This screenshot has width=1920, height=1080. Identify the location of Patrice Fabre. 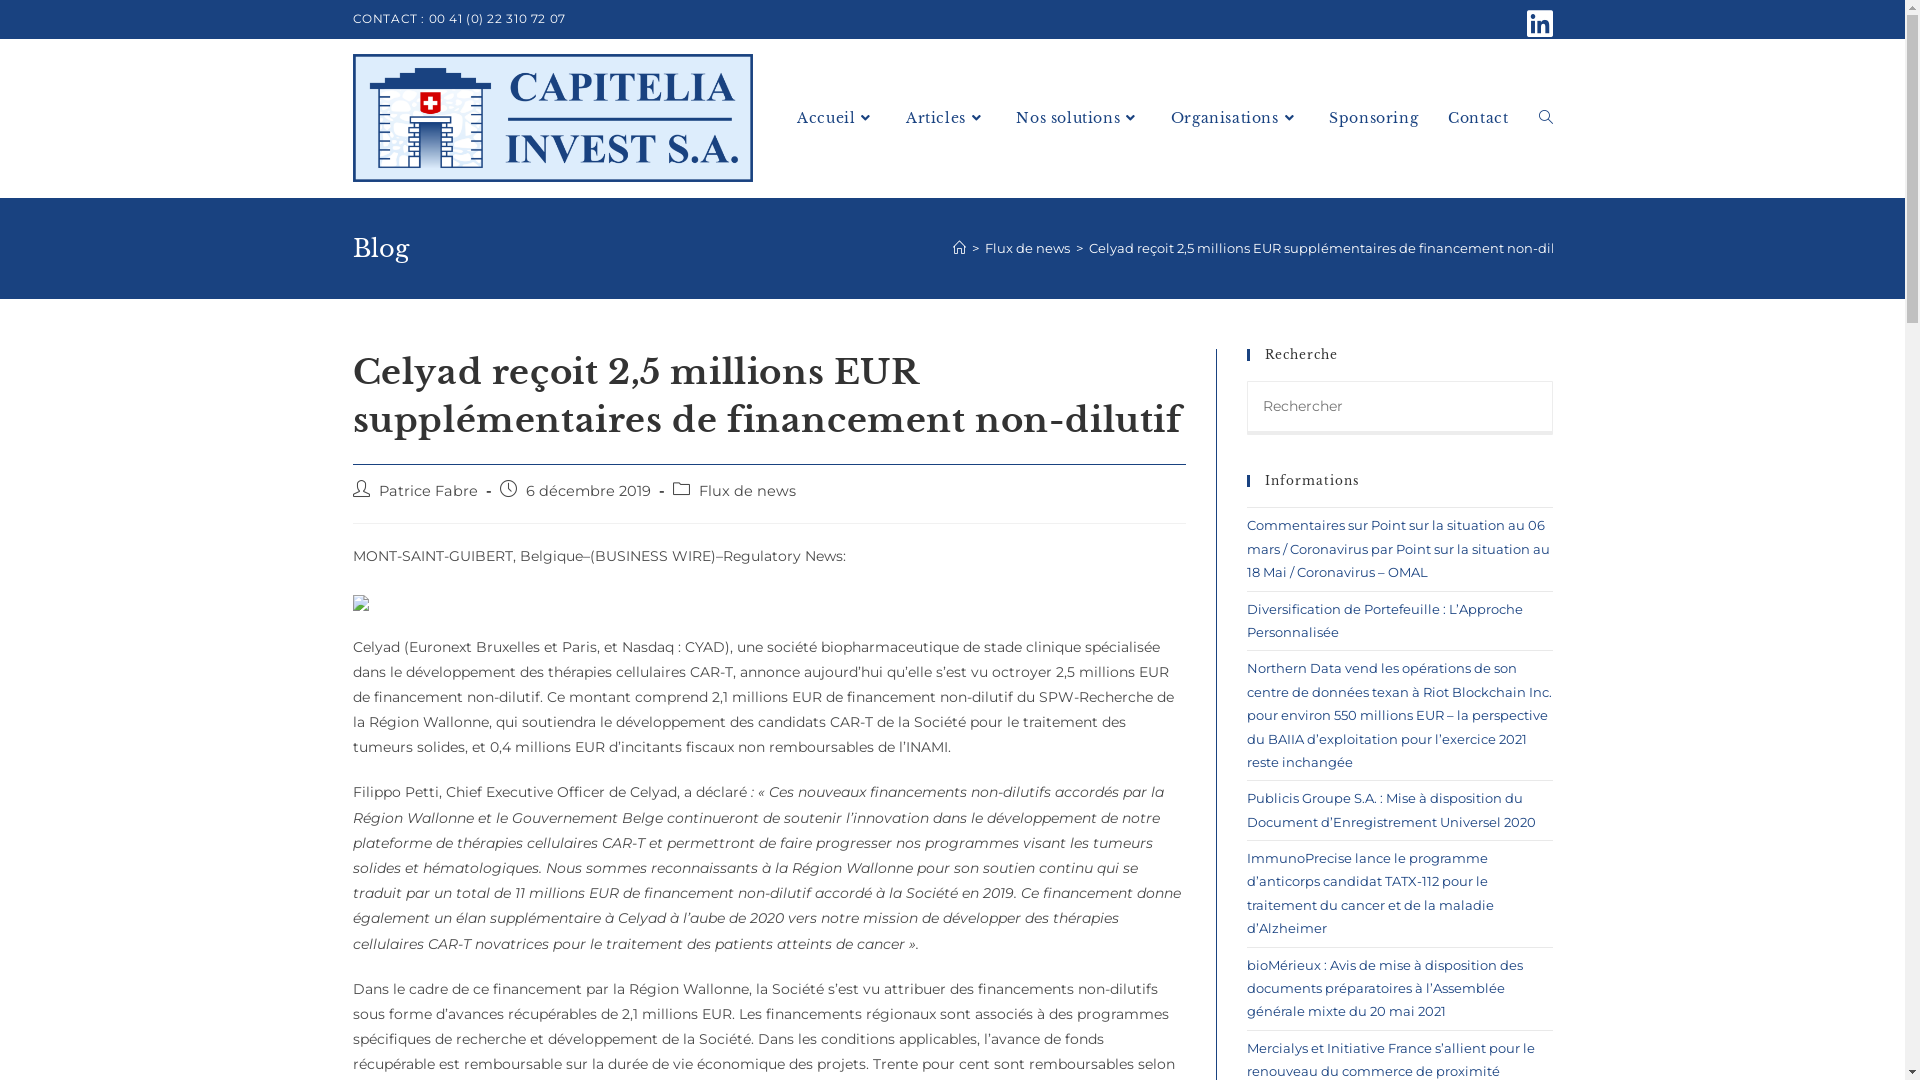
(428, 491).